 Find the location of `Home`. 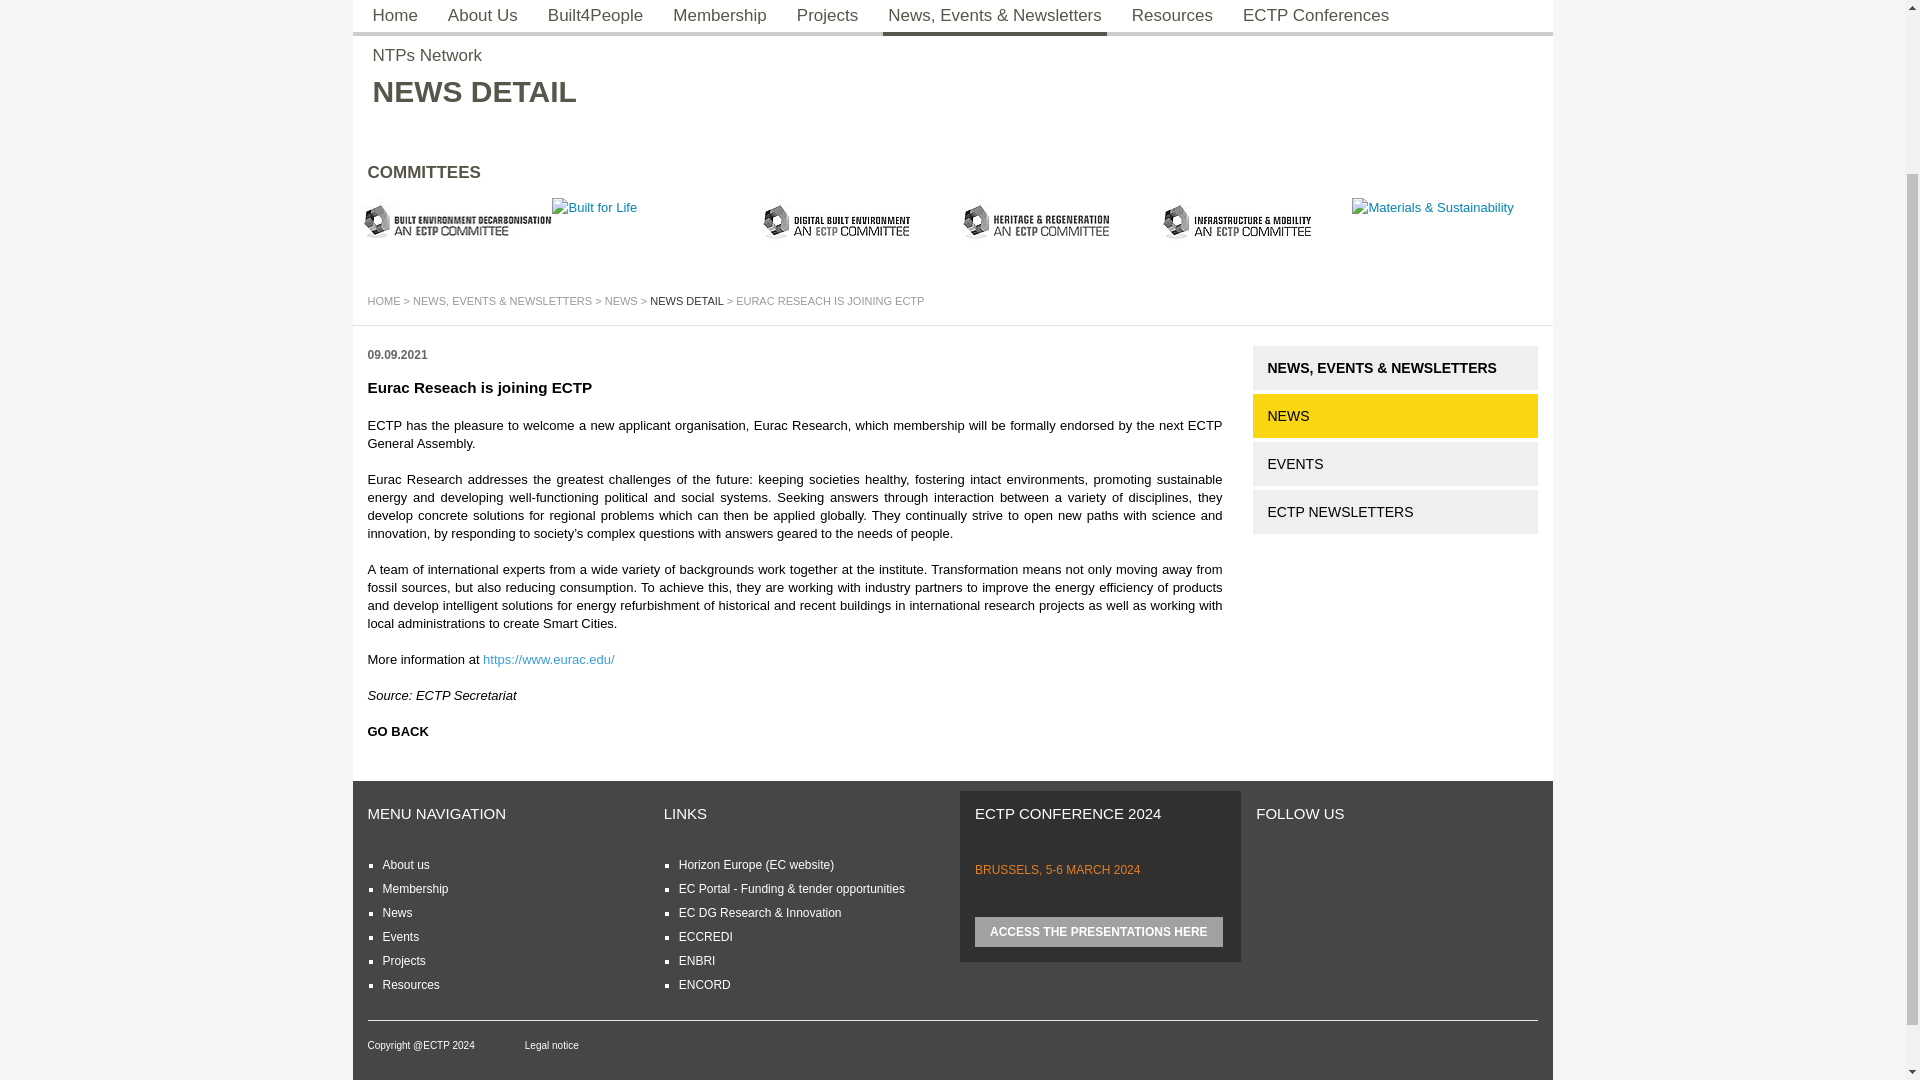

Home is located at coordinates (395, 18).